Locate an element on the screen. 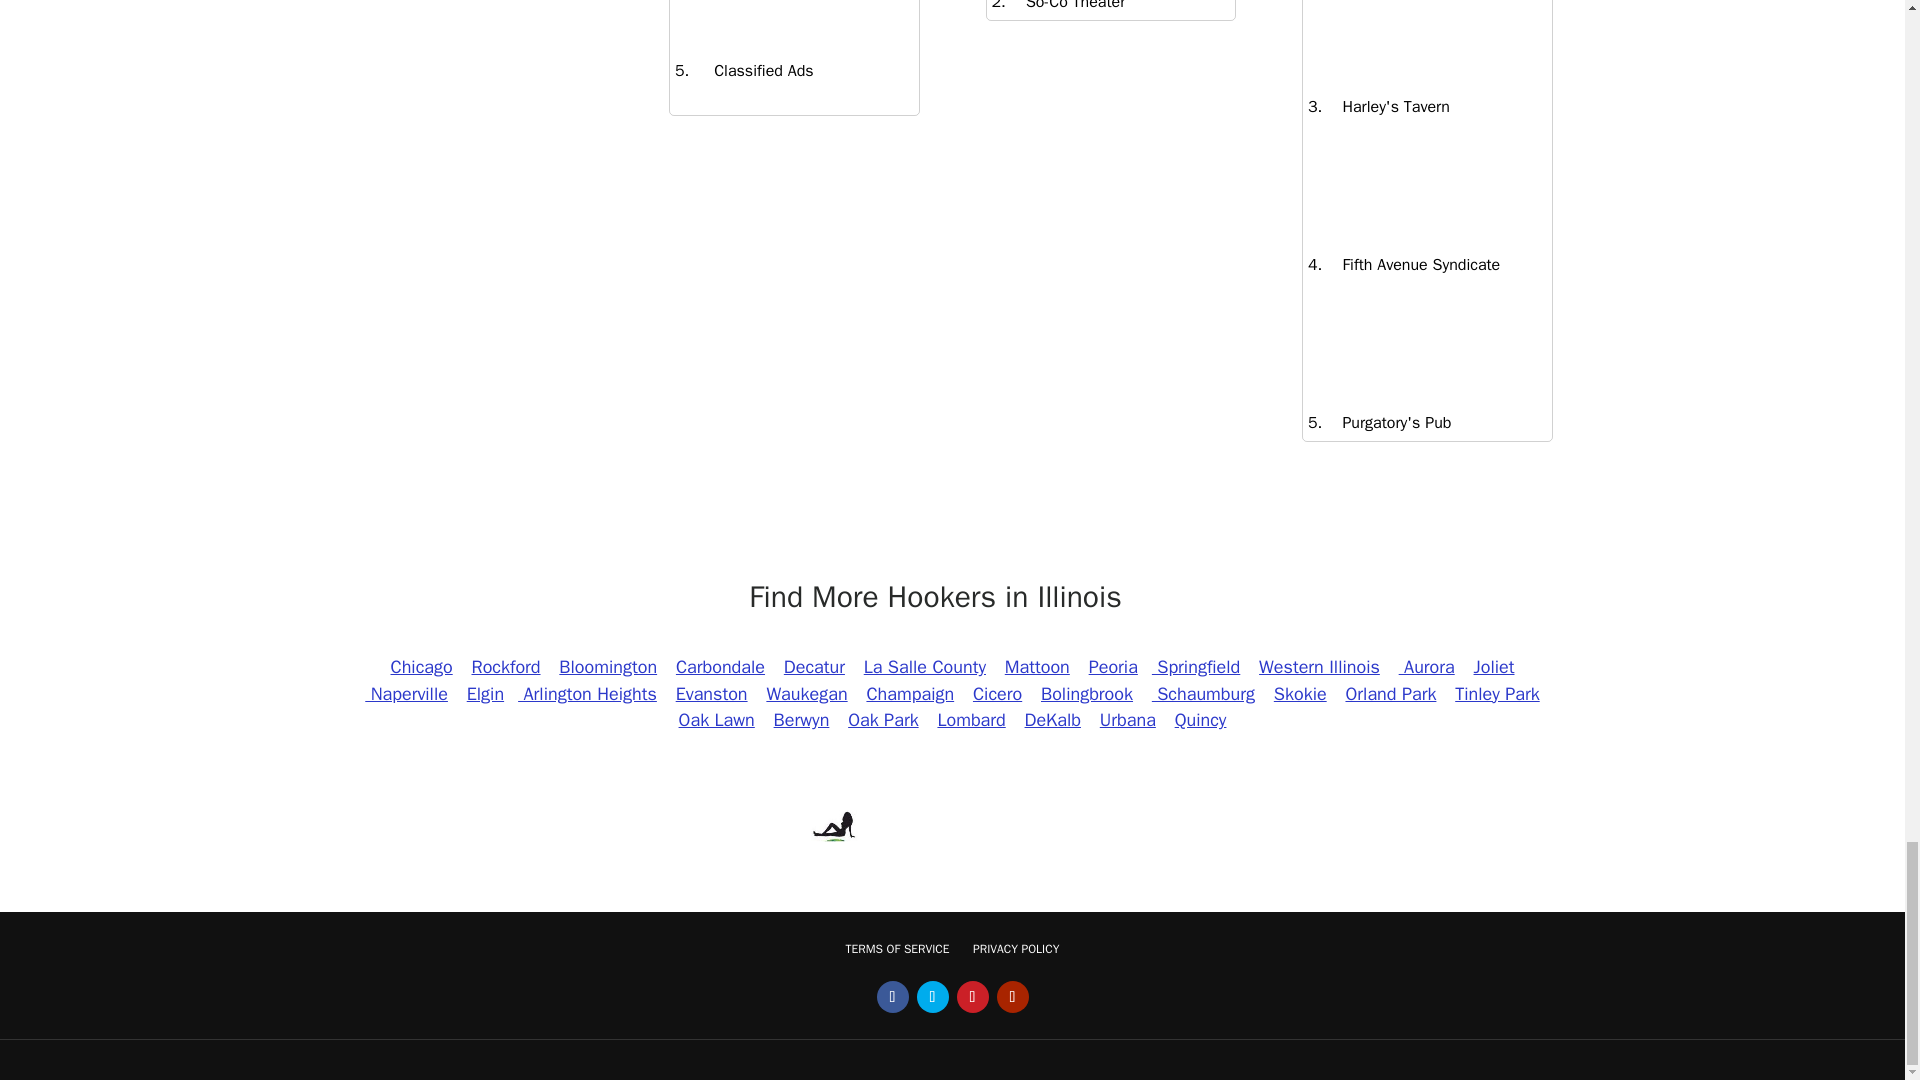  Follow on Pinterest is located at coordinates (972, 996).